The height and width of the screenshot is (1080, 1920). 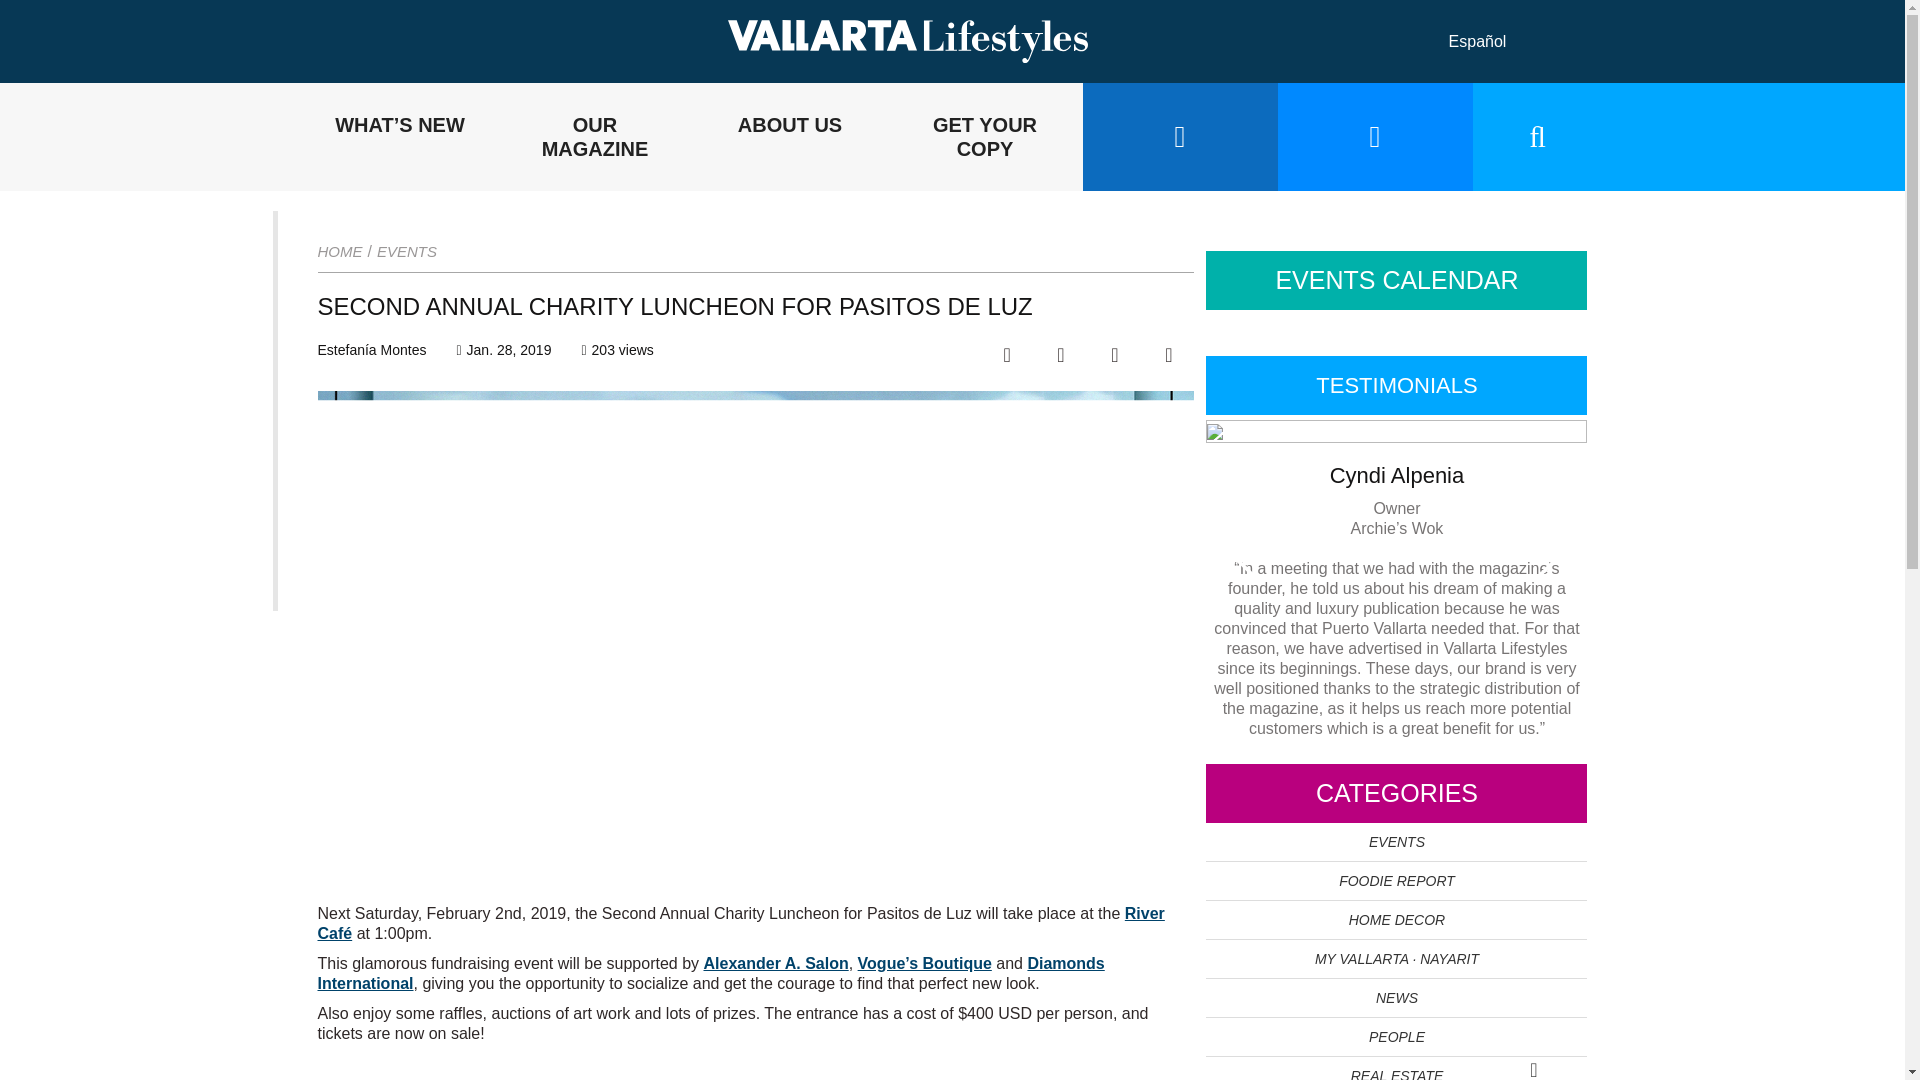 What do you see at coordinates (984, 137) in the screenshot?
I see `GET YOUR COPY` at bounding box center [984, 137].